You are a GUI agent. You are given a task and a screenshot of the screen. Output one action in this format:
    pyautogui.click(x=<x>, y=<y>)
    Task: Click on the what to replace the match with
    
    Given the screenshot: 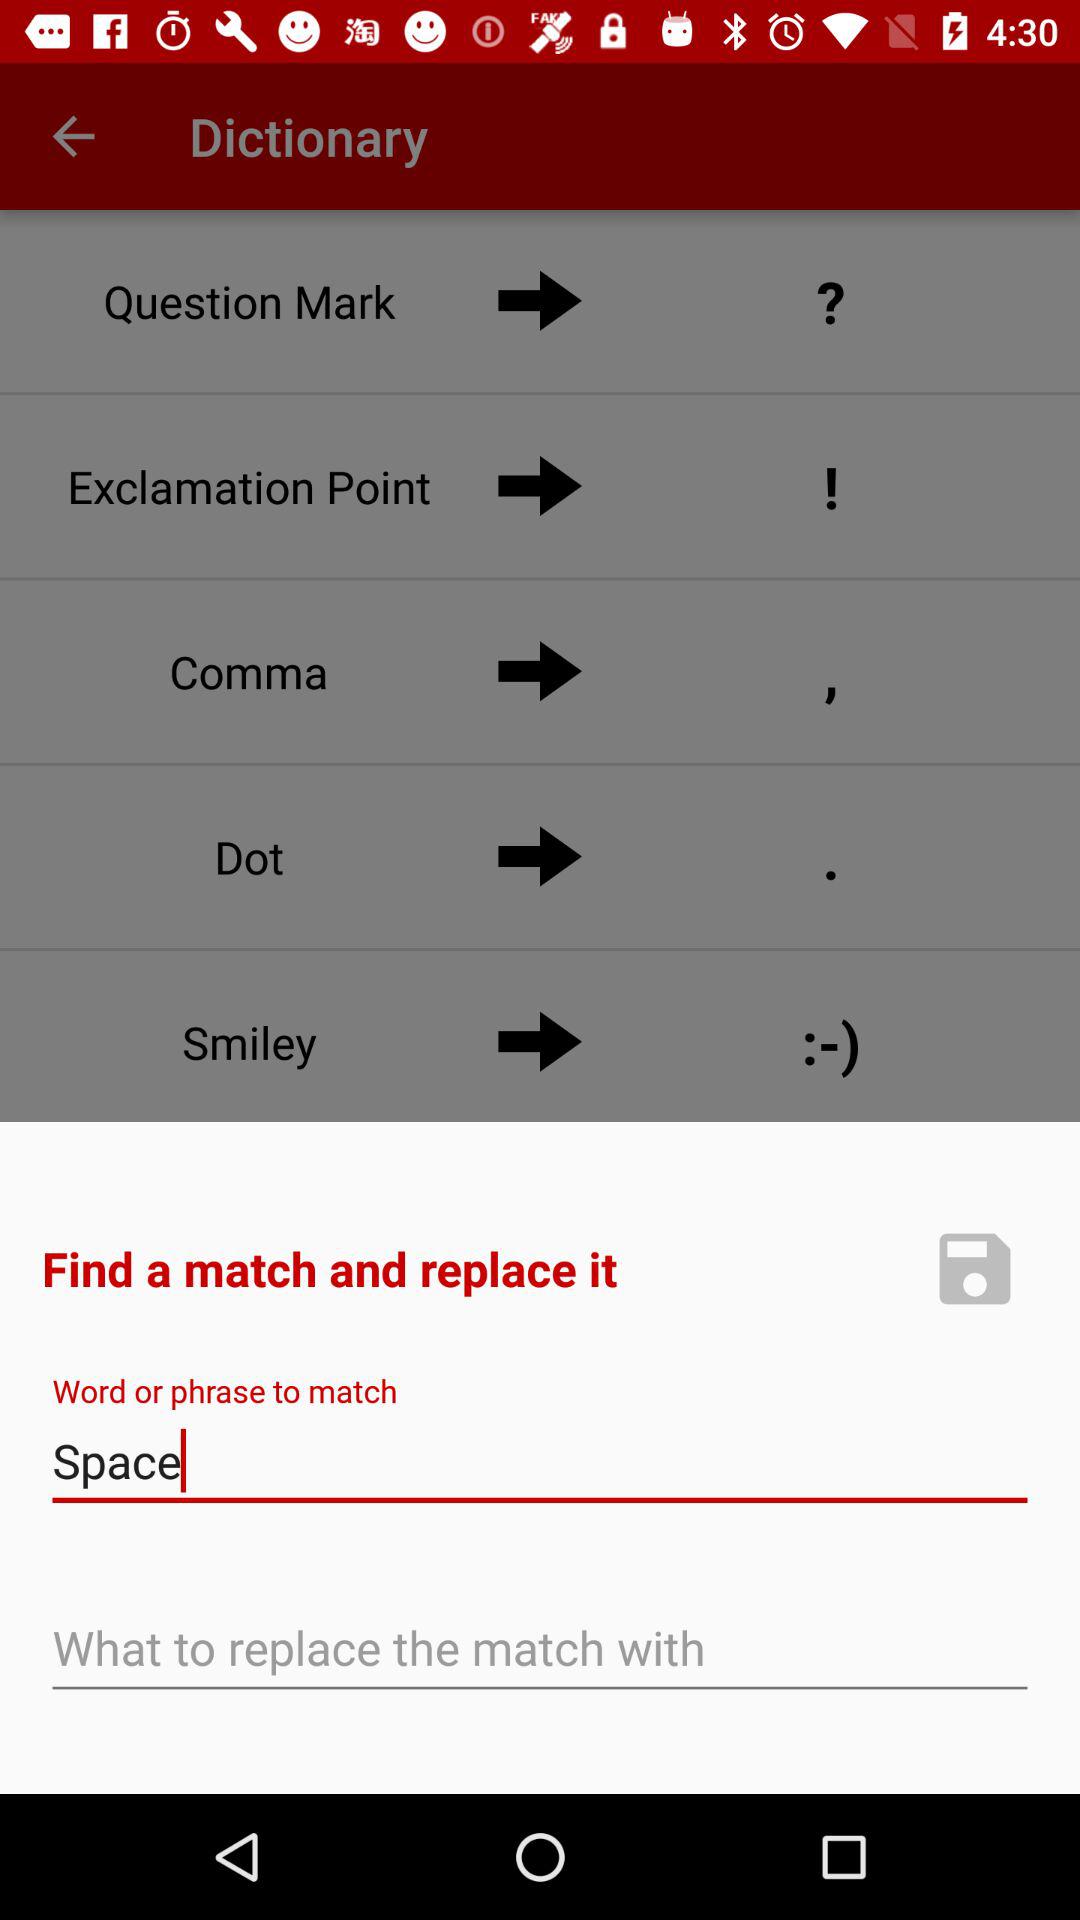 What is the action you would take?
    pyautogui.click(x=540, y=1650)
    